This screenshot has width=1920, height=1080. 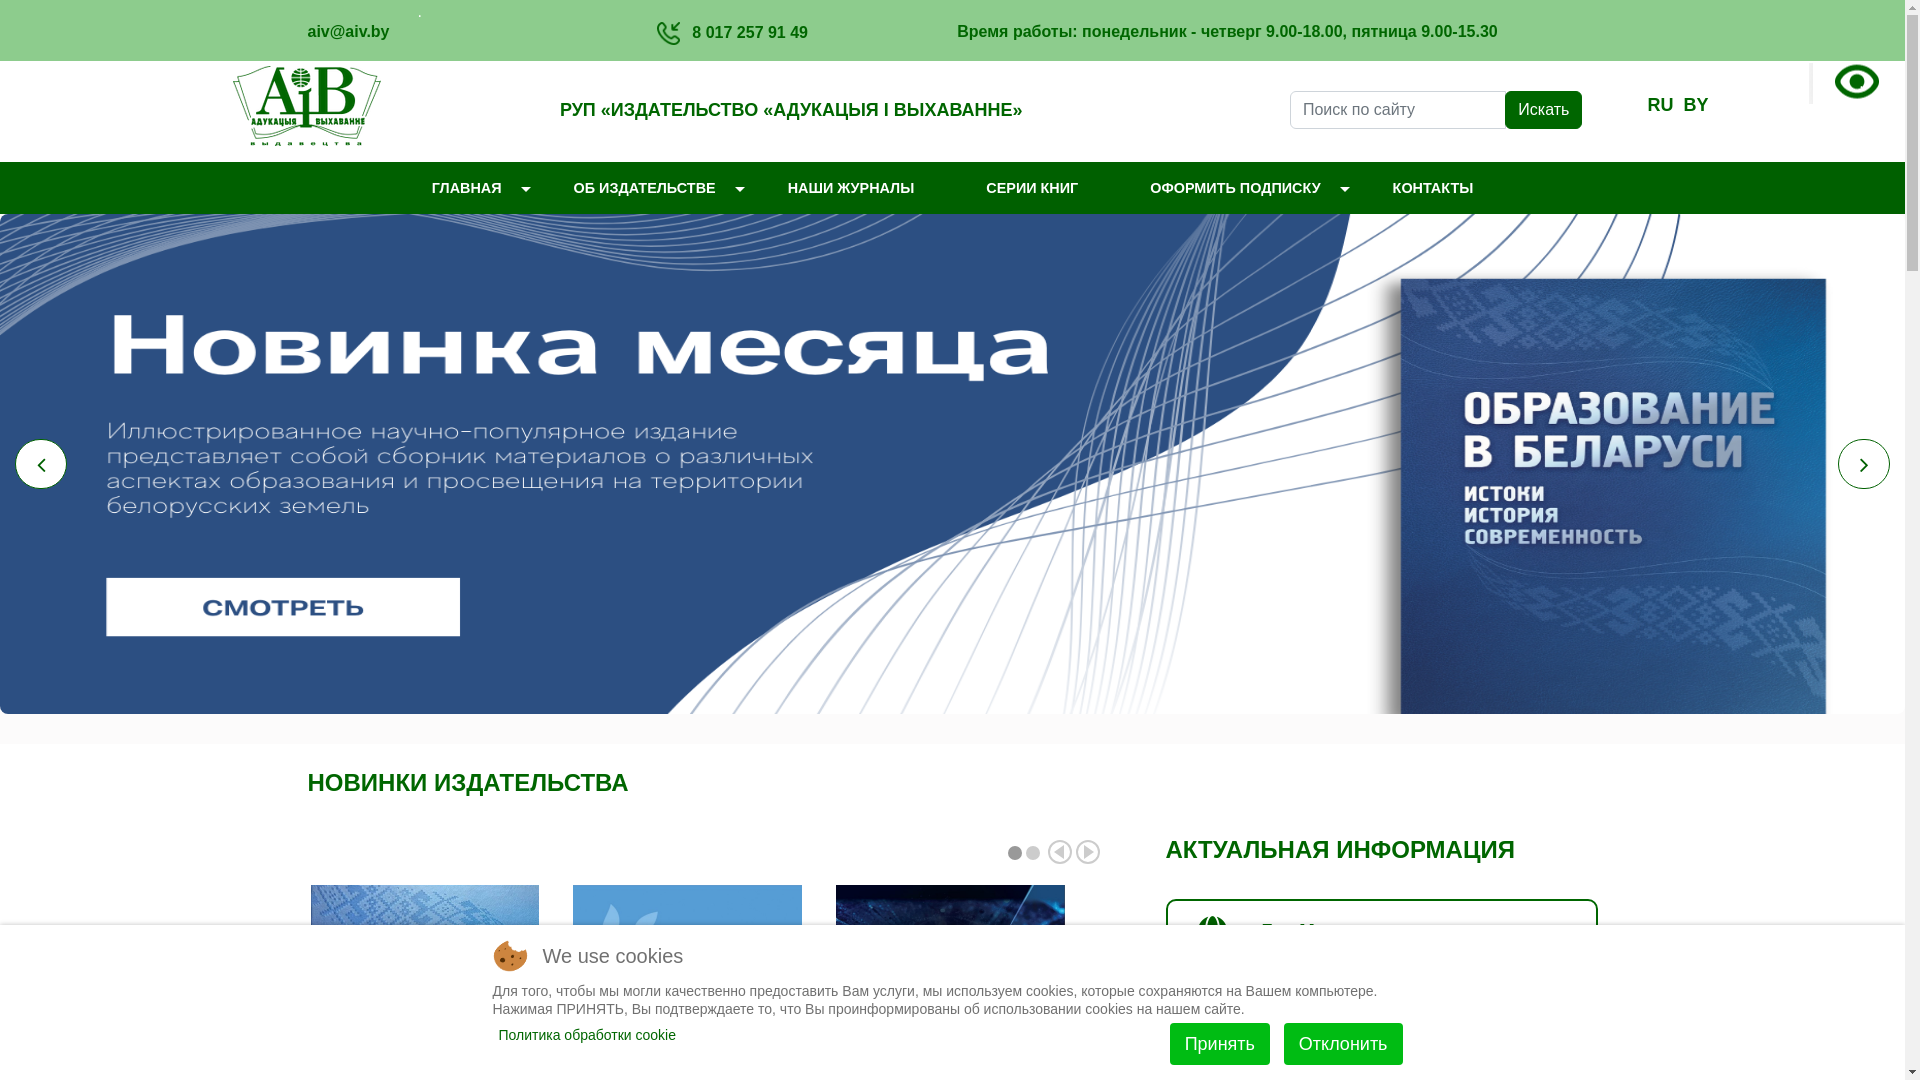 What do you see at coordinates (750, 32) in the screenshot?
I see `8 017 257 91 49` at bounding box center [750, 32].